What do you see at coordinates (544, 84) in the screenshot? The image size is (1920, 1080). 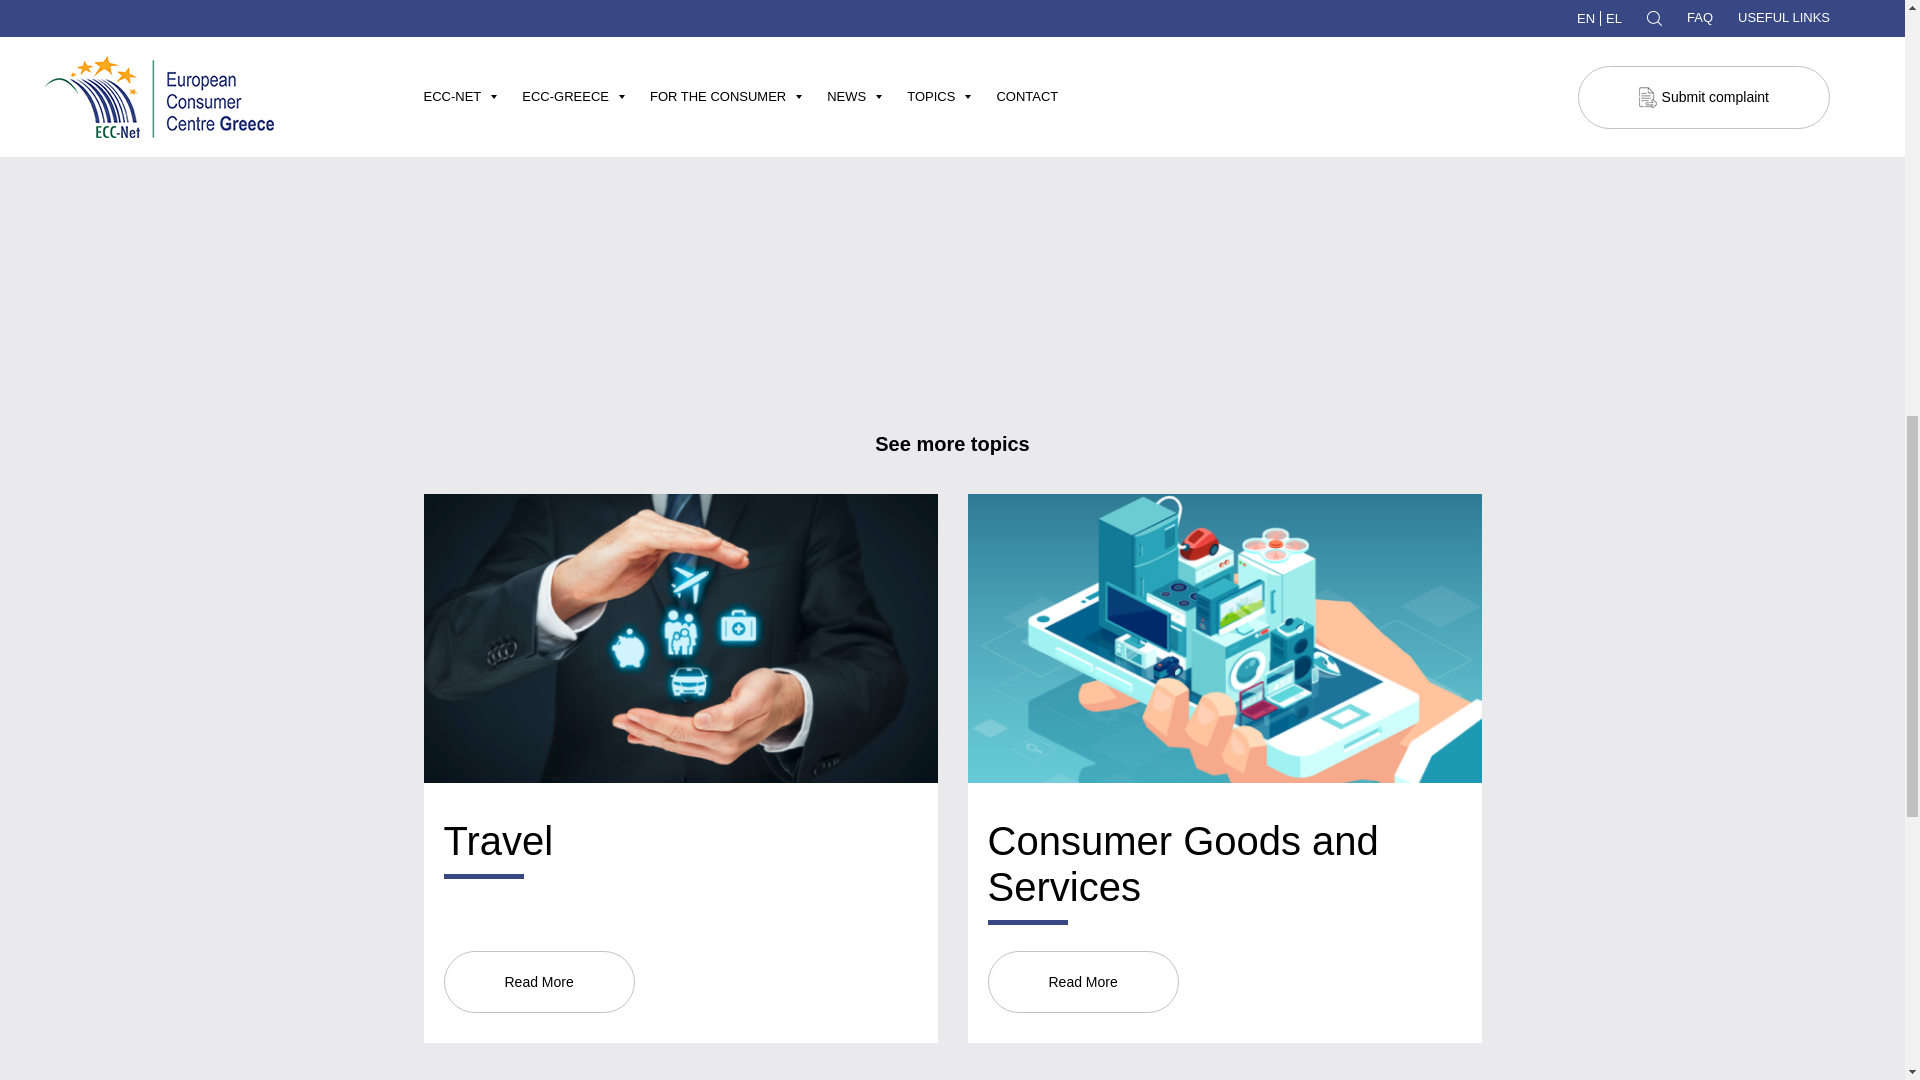 I see `Information about Roaming` at bounding box center [544, 84].